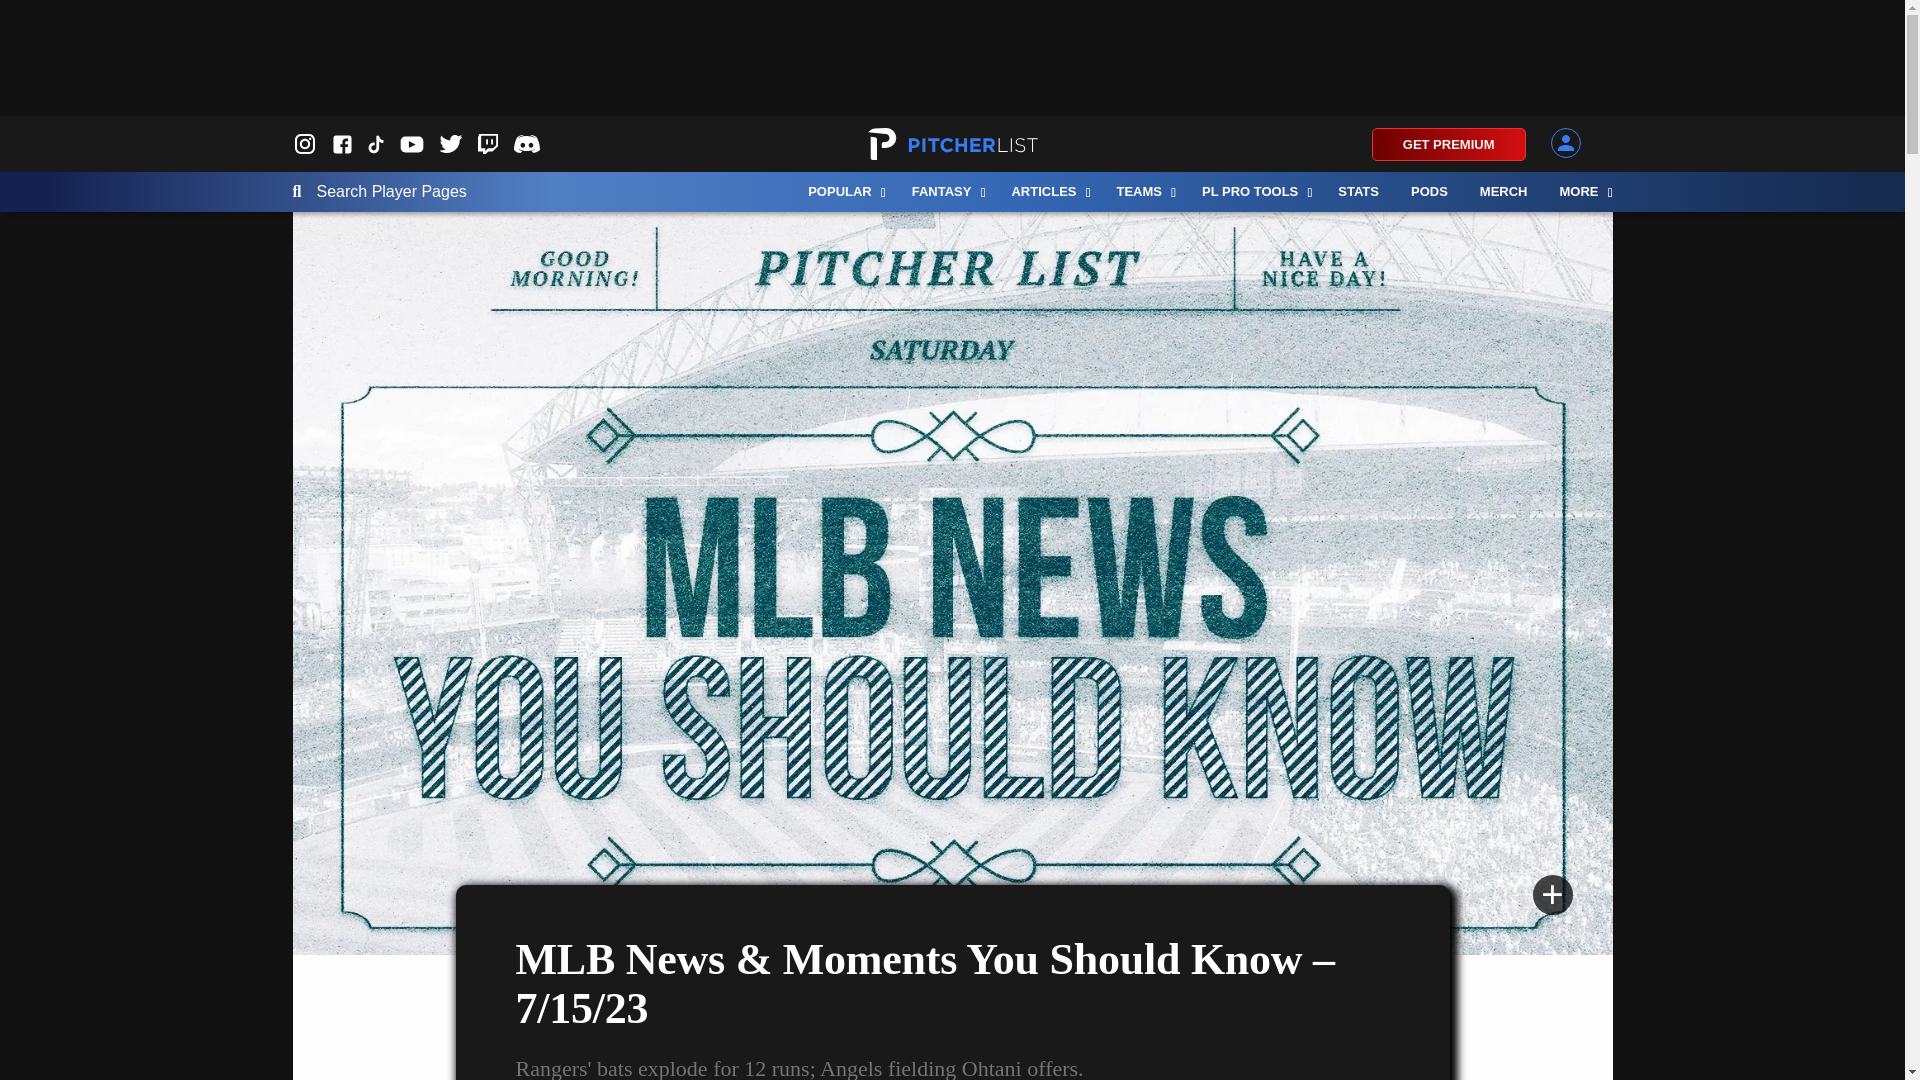  What do you see at coordinates (946, 191) in the screenshot?
I see `FANTASY` at bounding box center [946, 191].